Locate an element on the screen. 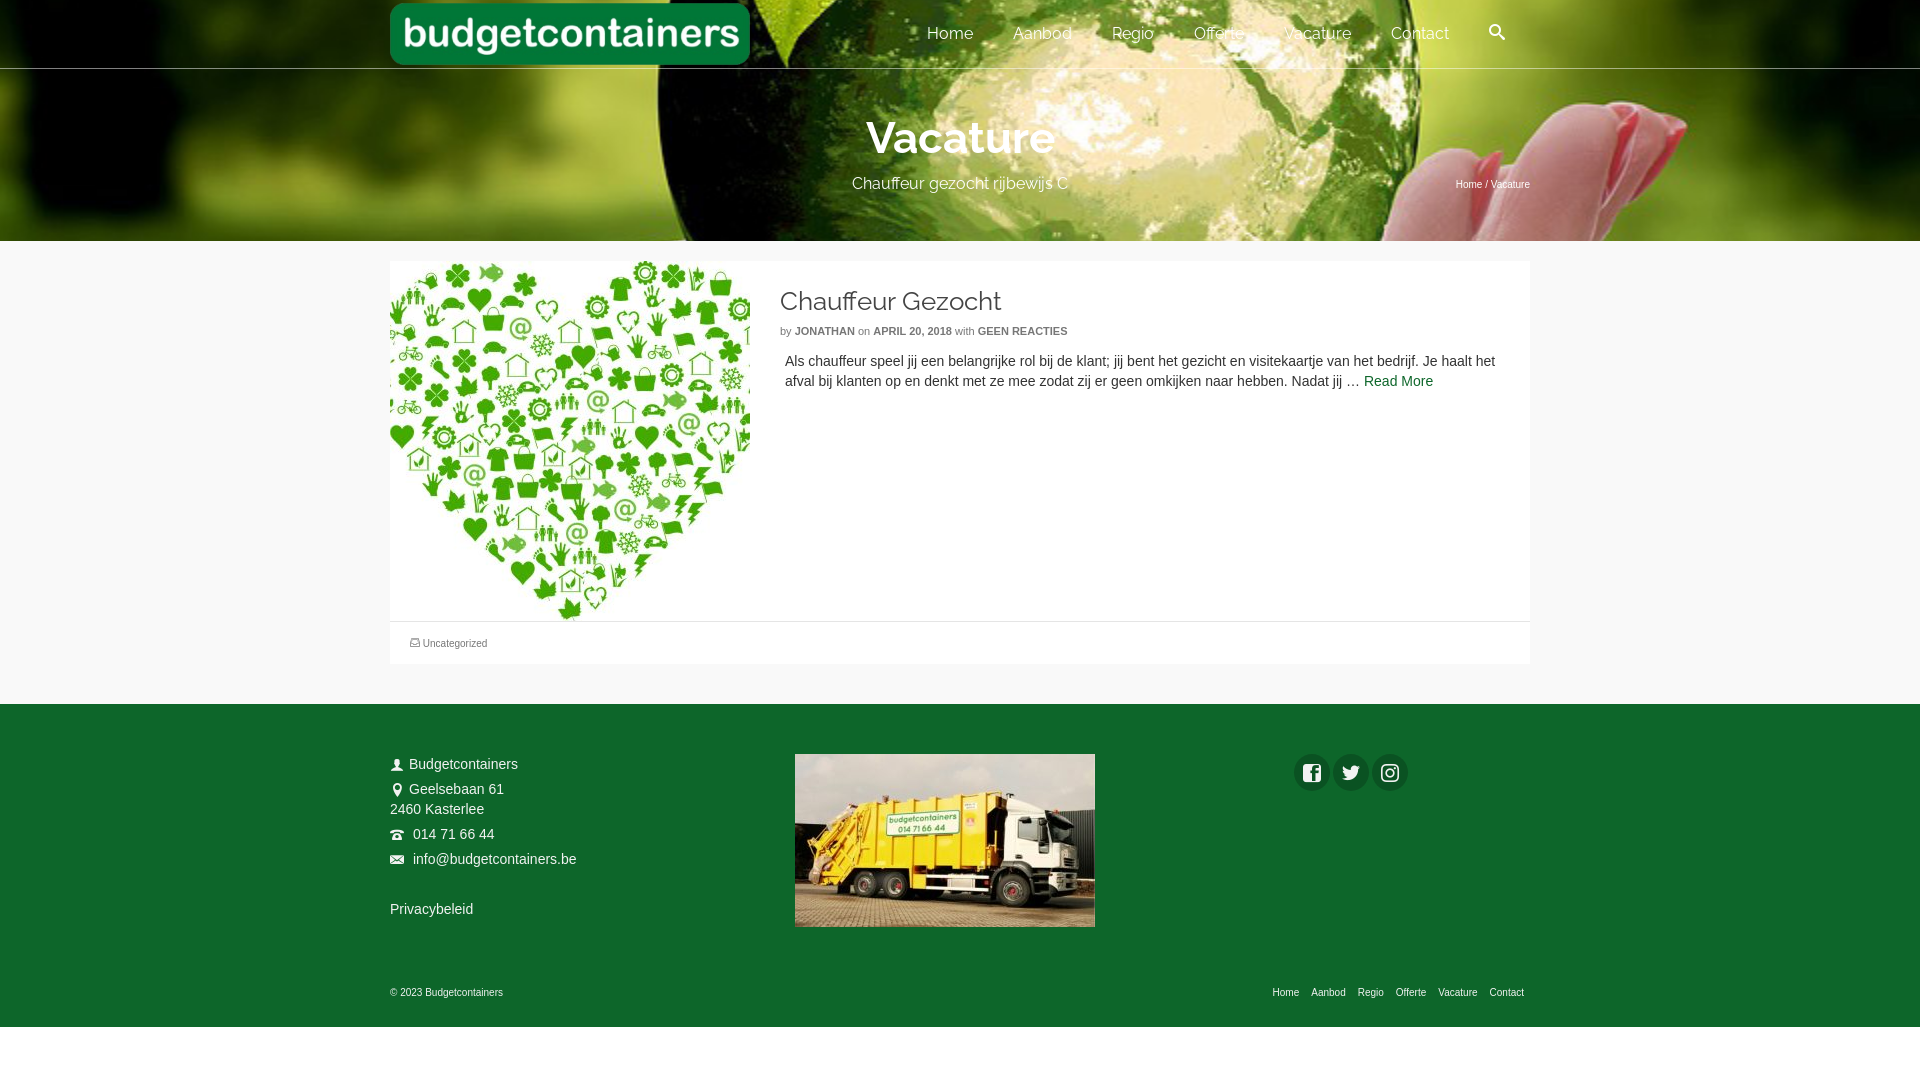 Image resolution: width=1920 pixels, height=1080 pixels. Offerte is located at coordinates (1411, 993).